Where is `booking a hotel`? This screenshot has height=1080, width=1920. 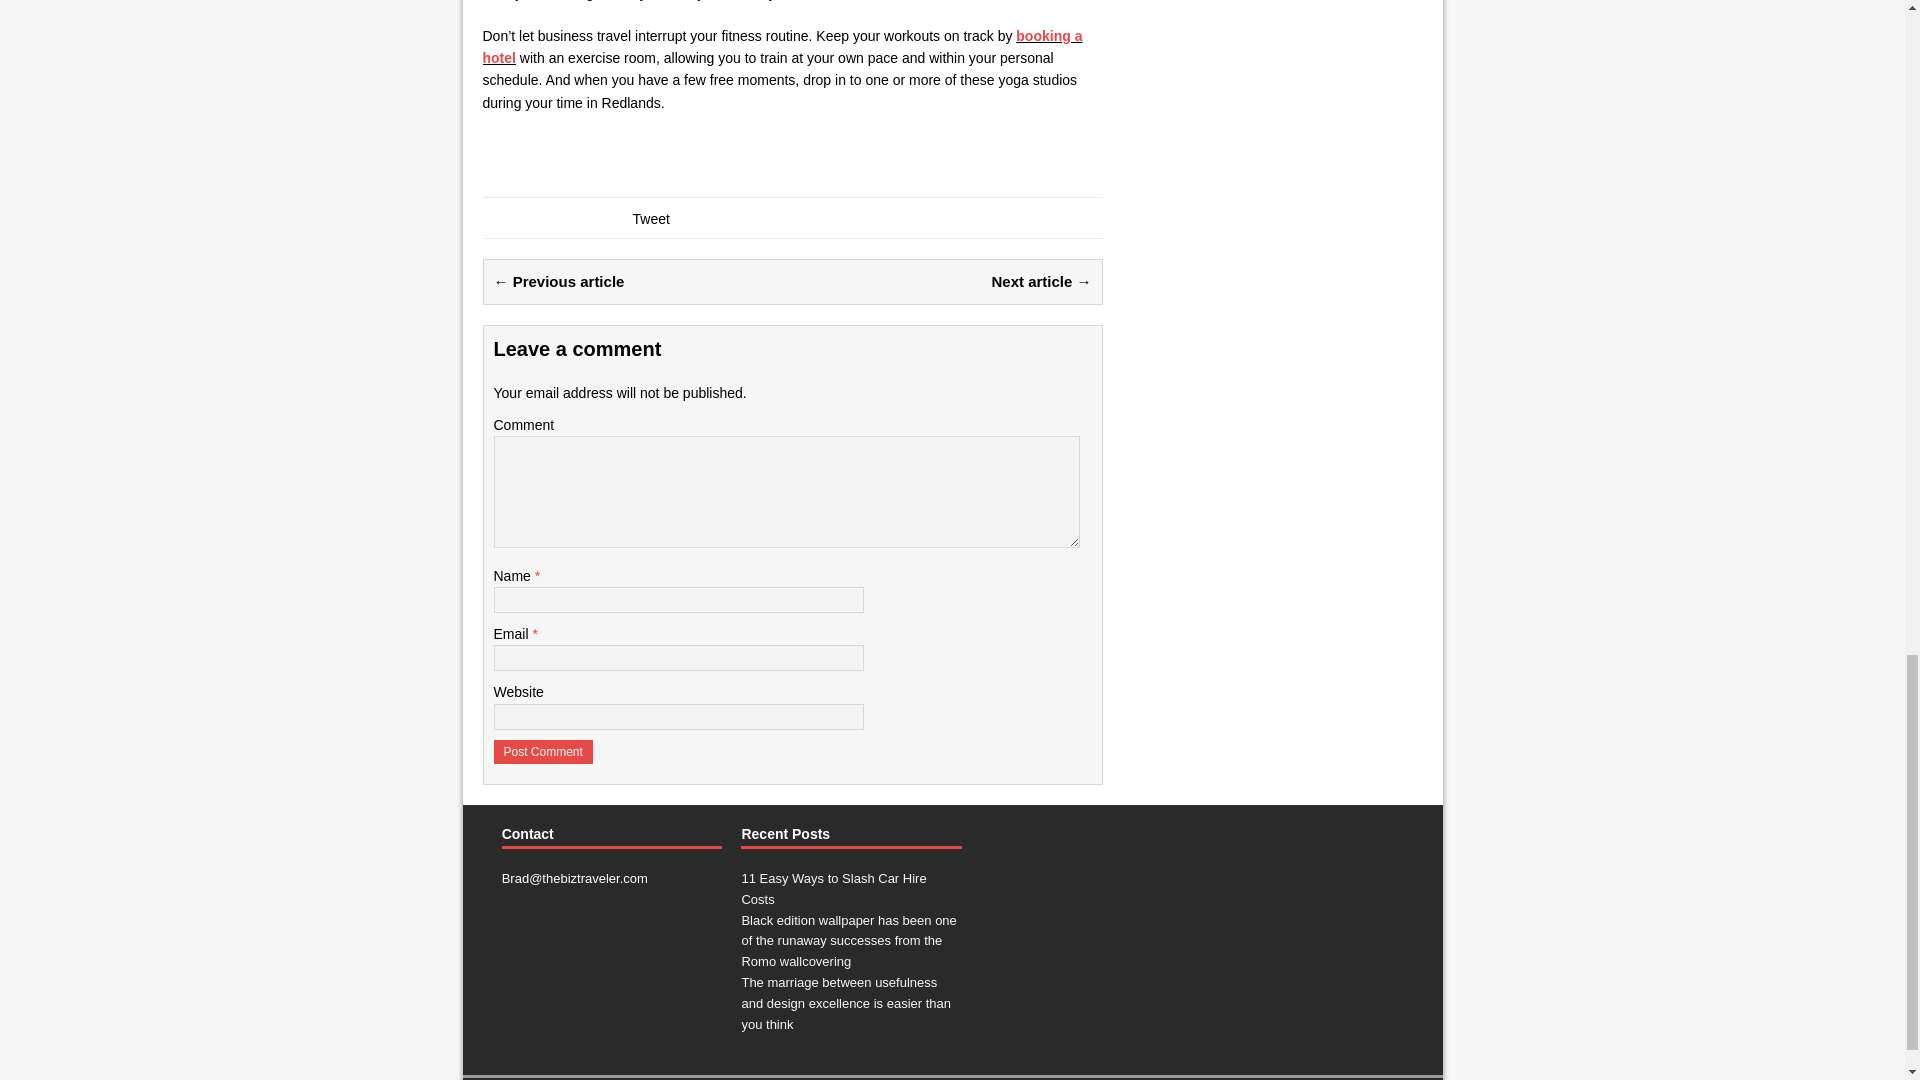
booking a hotel is located at coordinates (782, 46).